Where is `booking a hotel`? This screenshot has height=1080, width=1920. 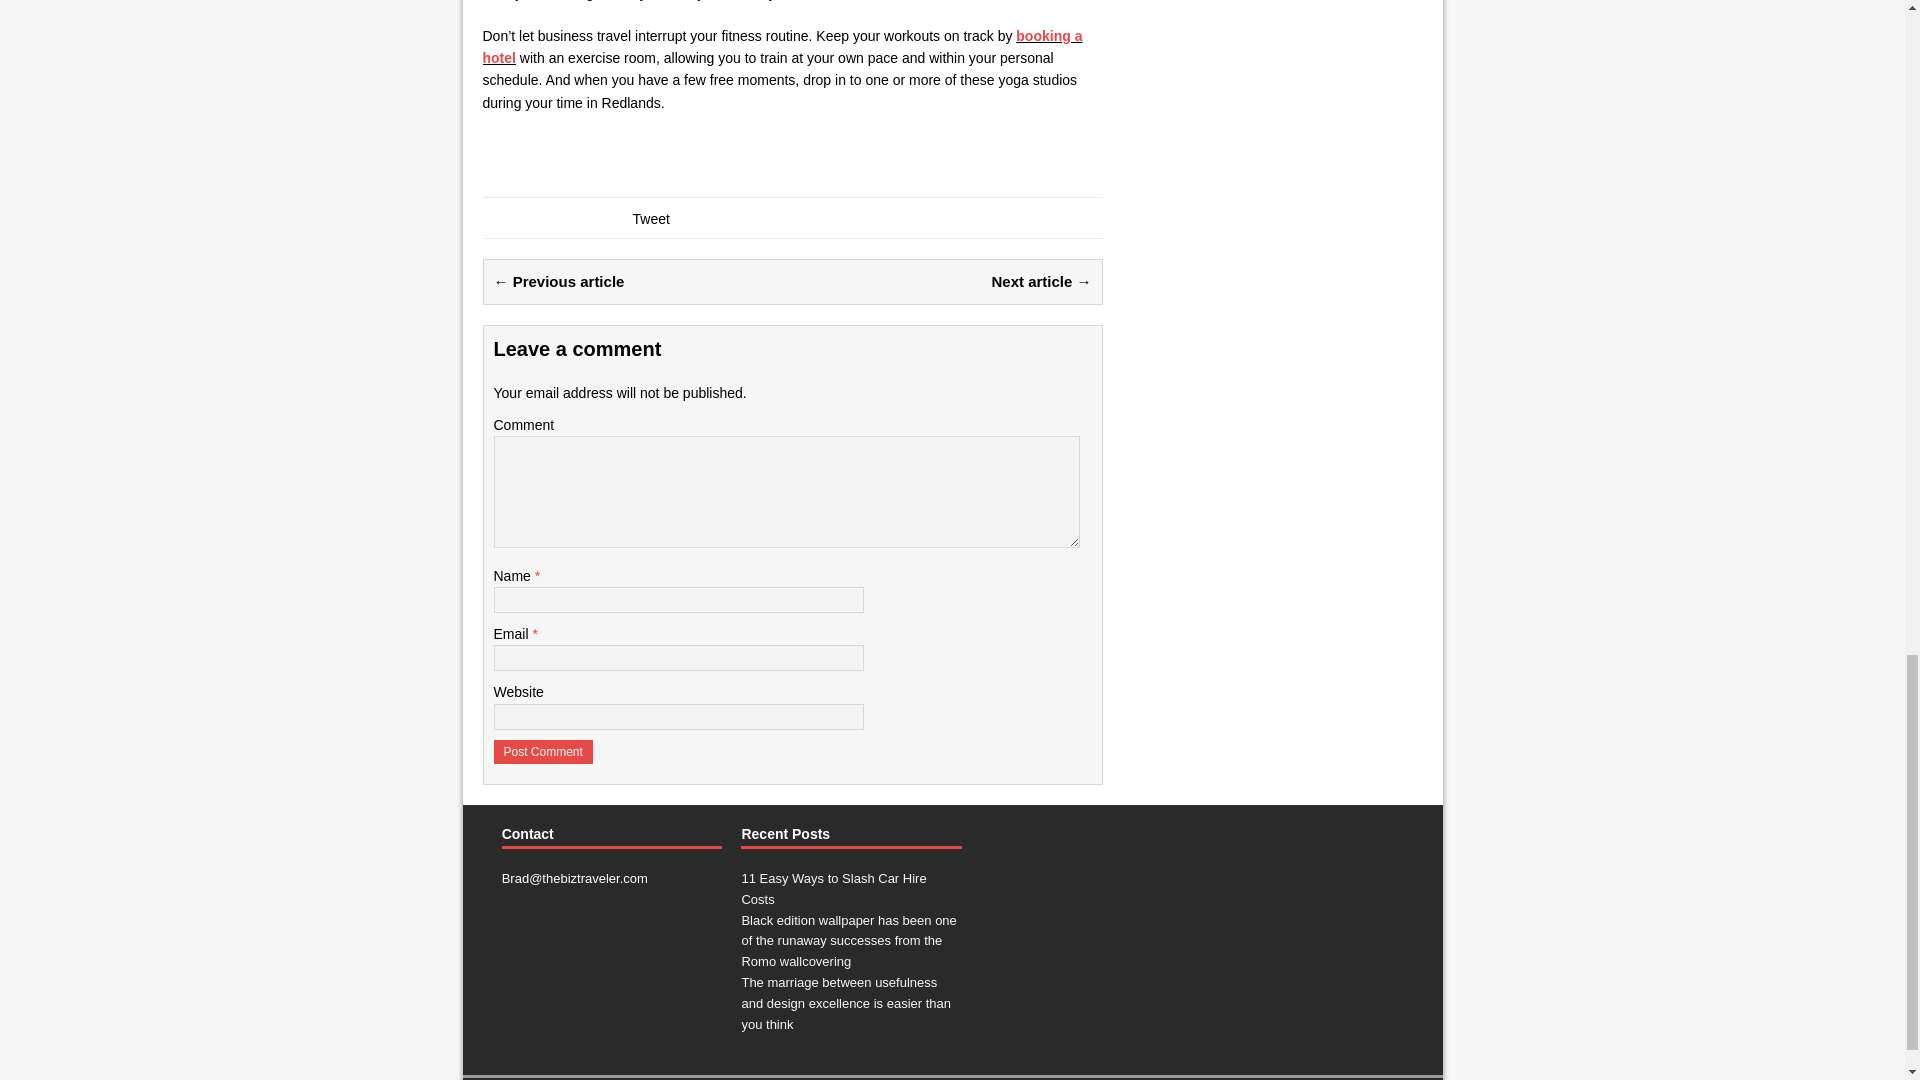
booking a hotel is located at coordinates (782, 46).